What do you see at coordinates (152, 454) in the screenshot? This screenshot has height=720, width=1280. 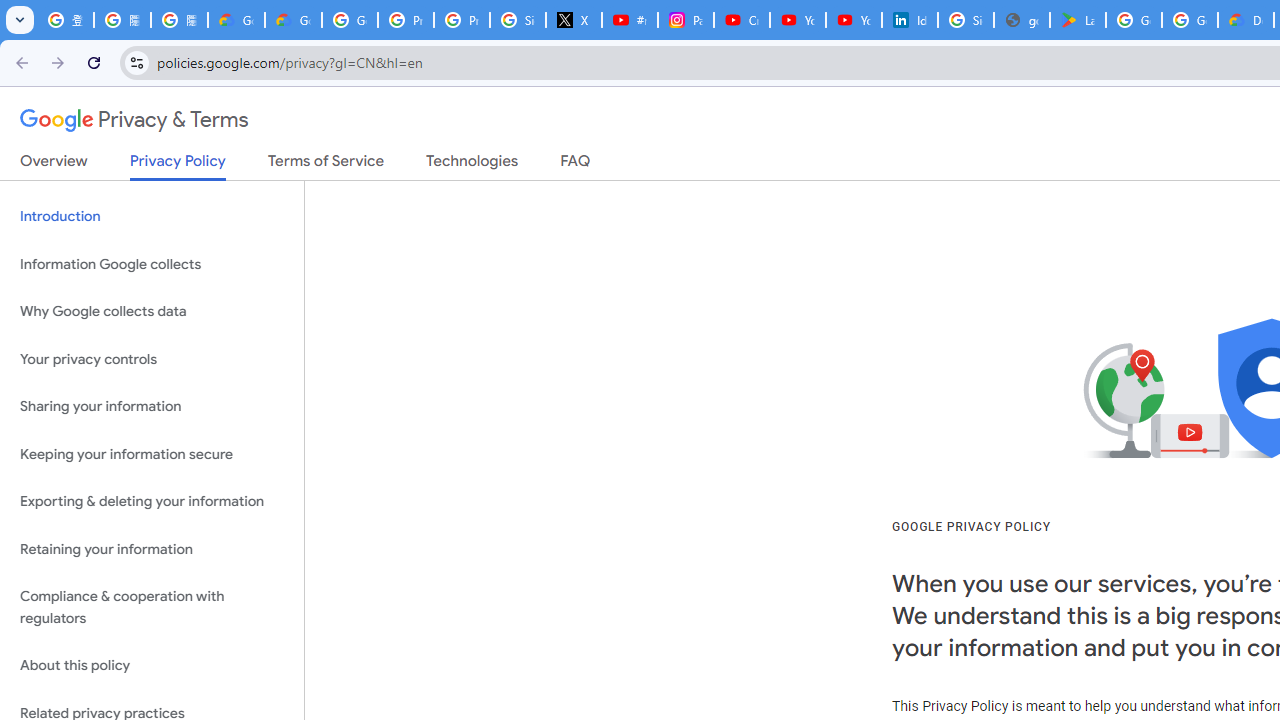 I see `Keeping your information secure` at bounding box center [152, 454].